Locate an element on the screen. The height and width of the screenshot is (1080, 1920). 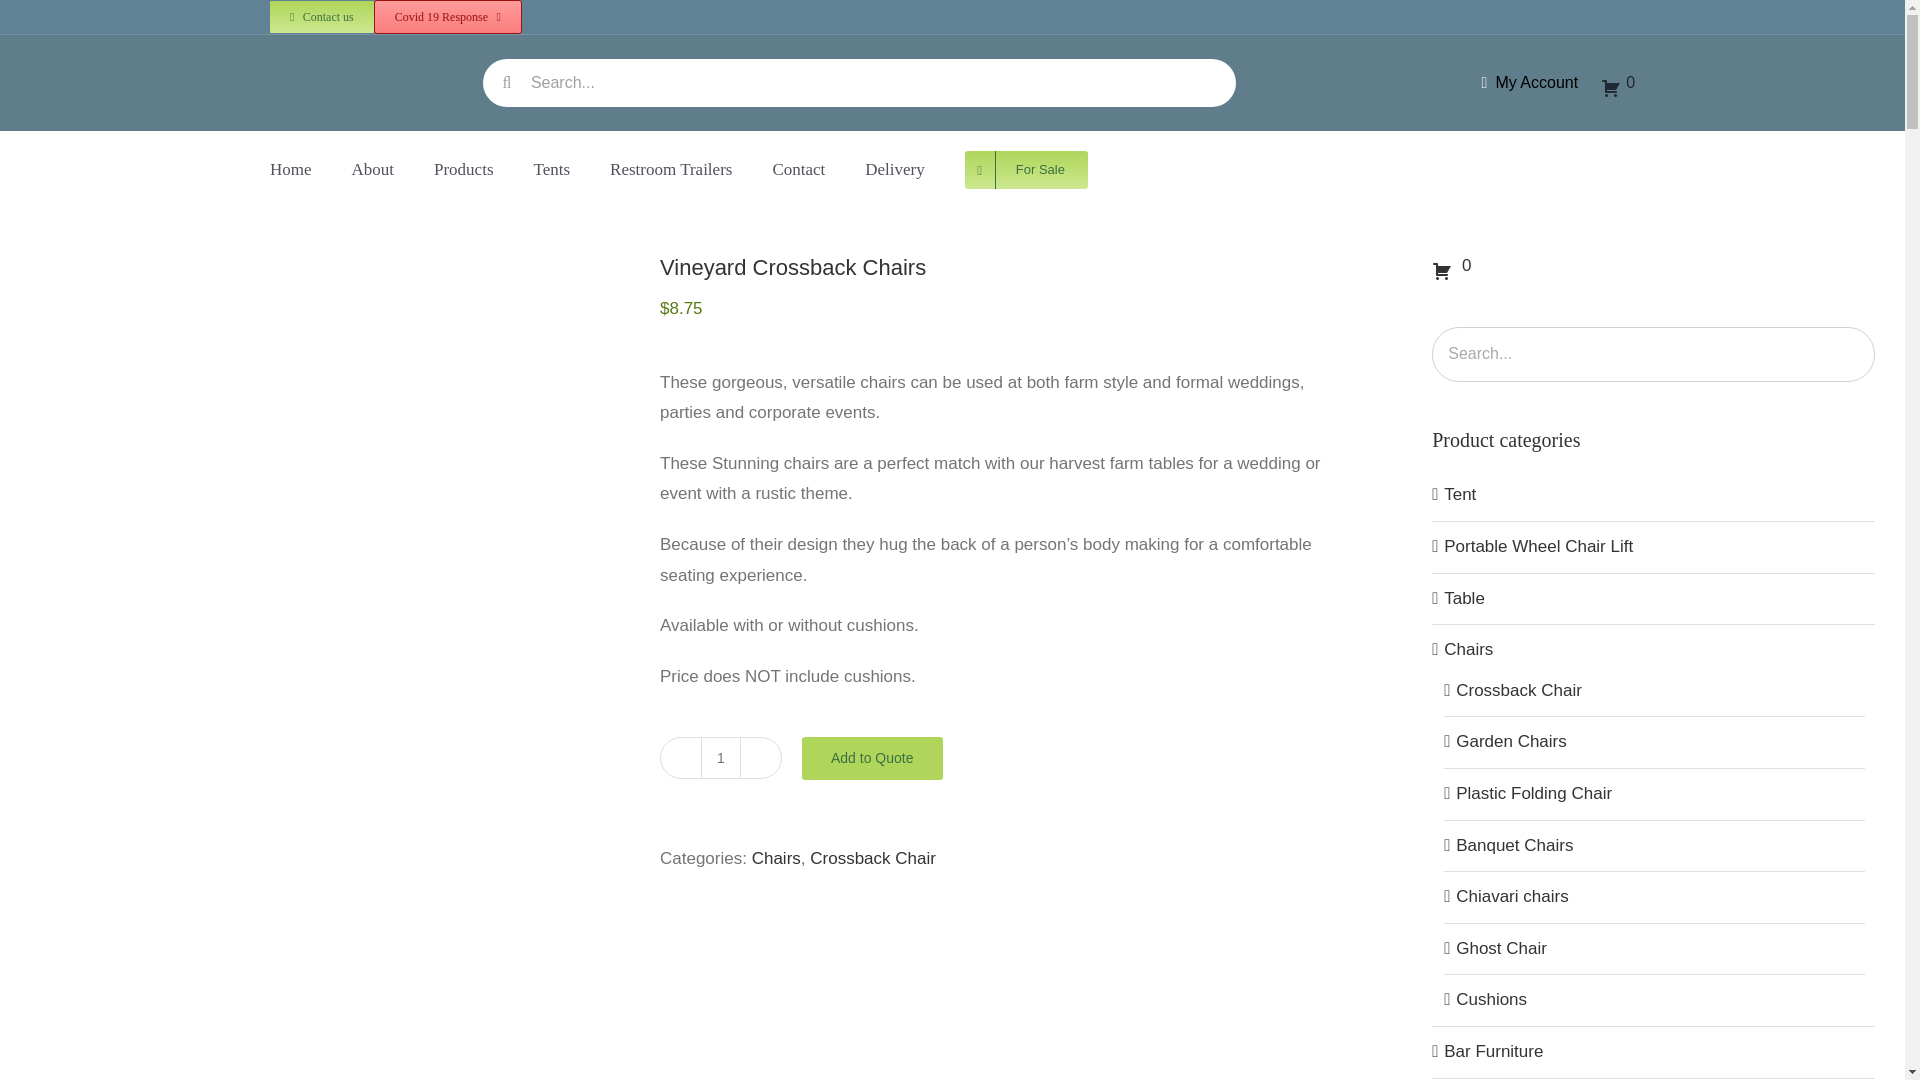
Covid 19 Response is located at coordinates (448, 16).